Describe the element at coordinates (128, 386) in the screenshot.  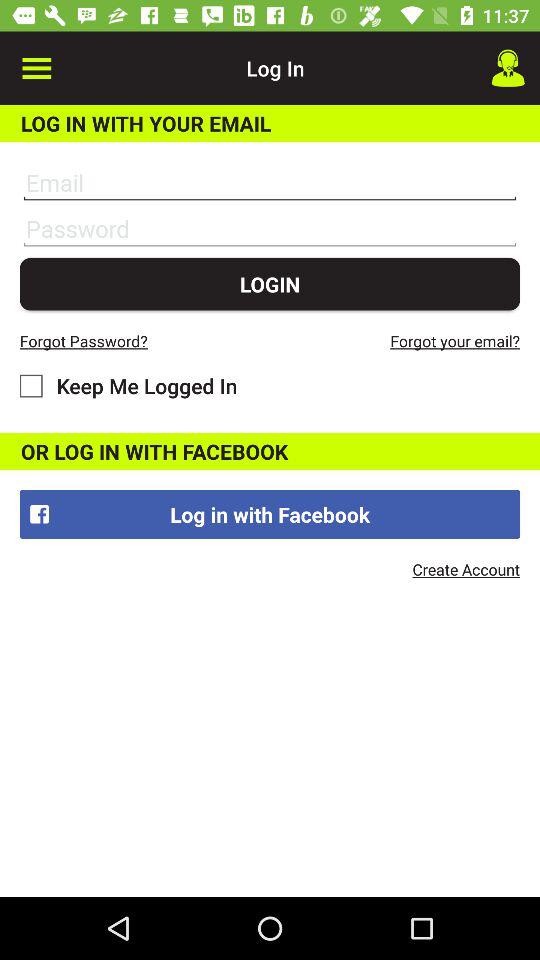
I see `select the icon below forgot password? icon` at that location.